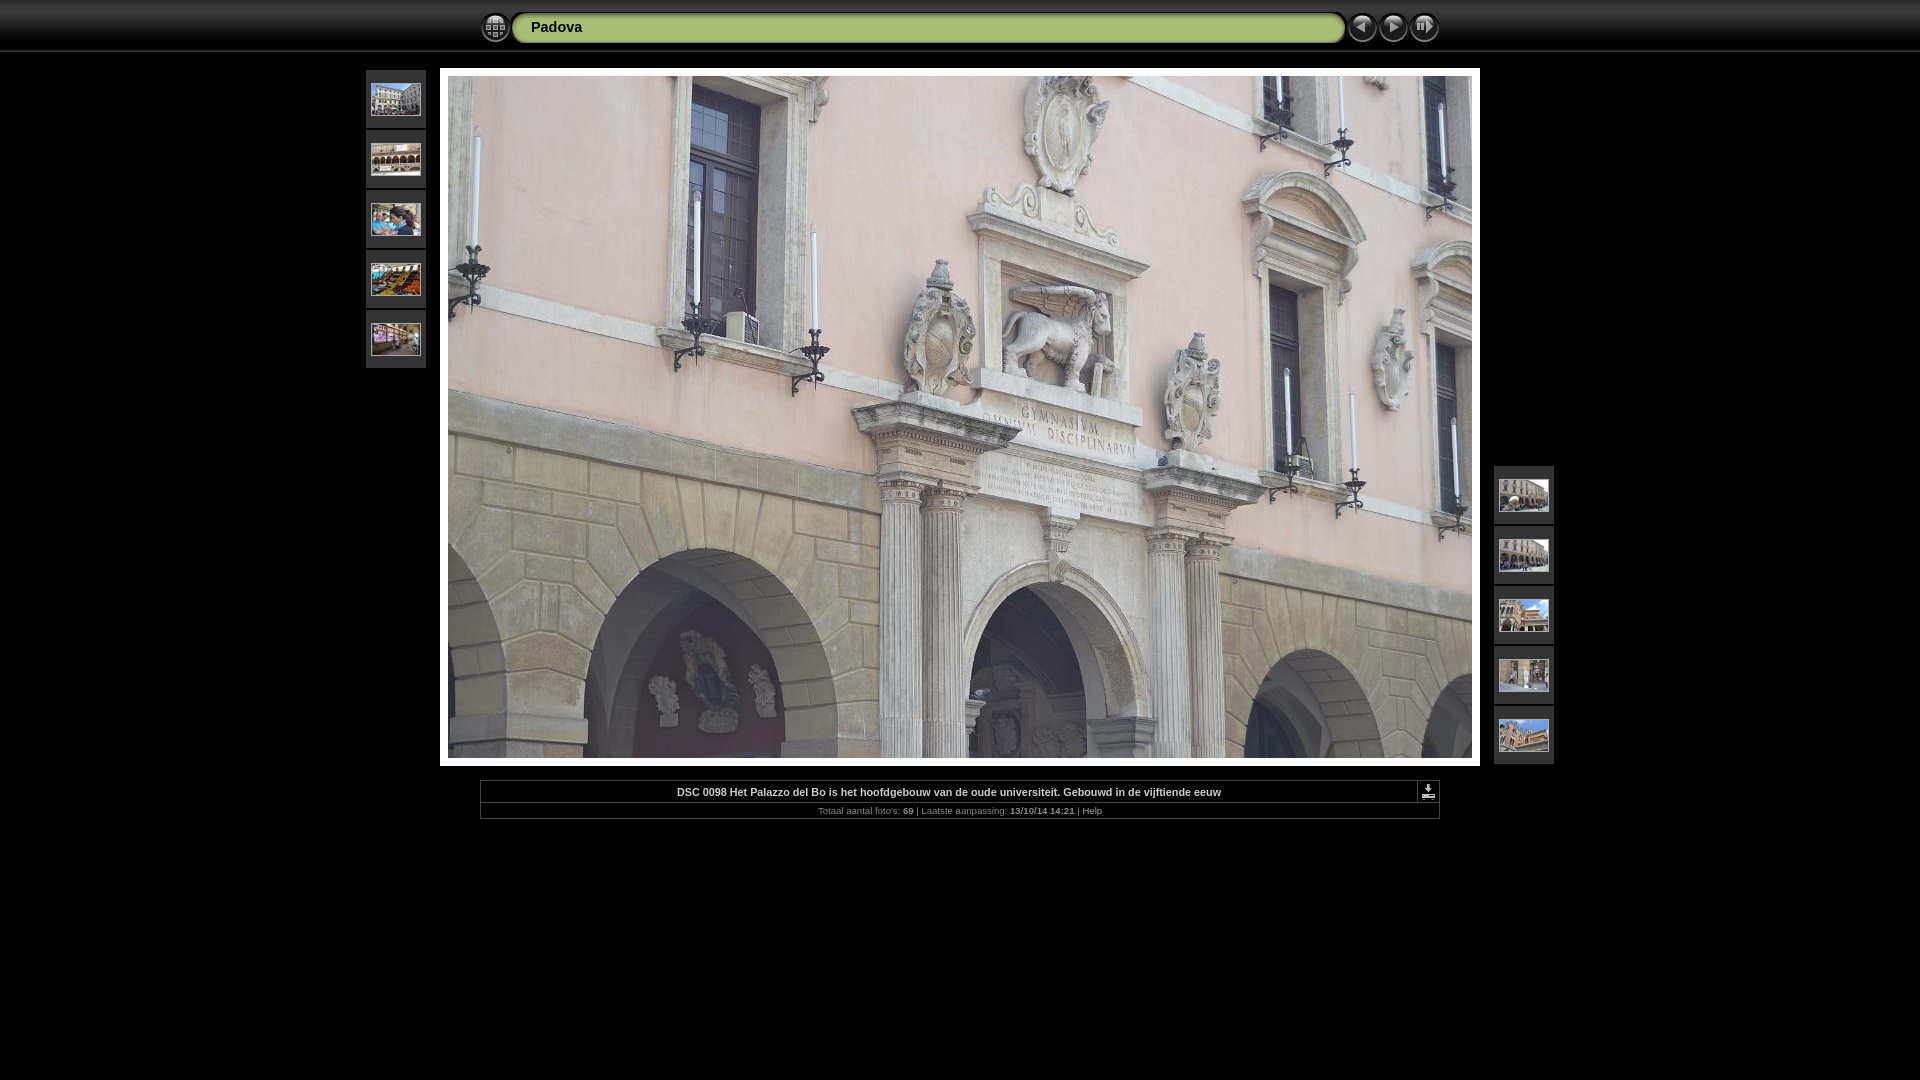 The width and height of the screenshot is (1920, 1080). Describe the element at coordinates (1362, 28) in the screenshot. I see ` Vorige foto ` at that location.